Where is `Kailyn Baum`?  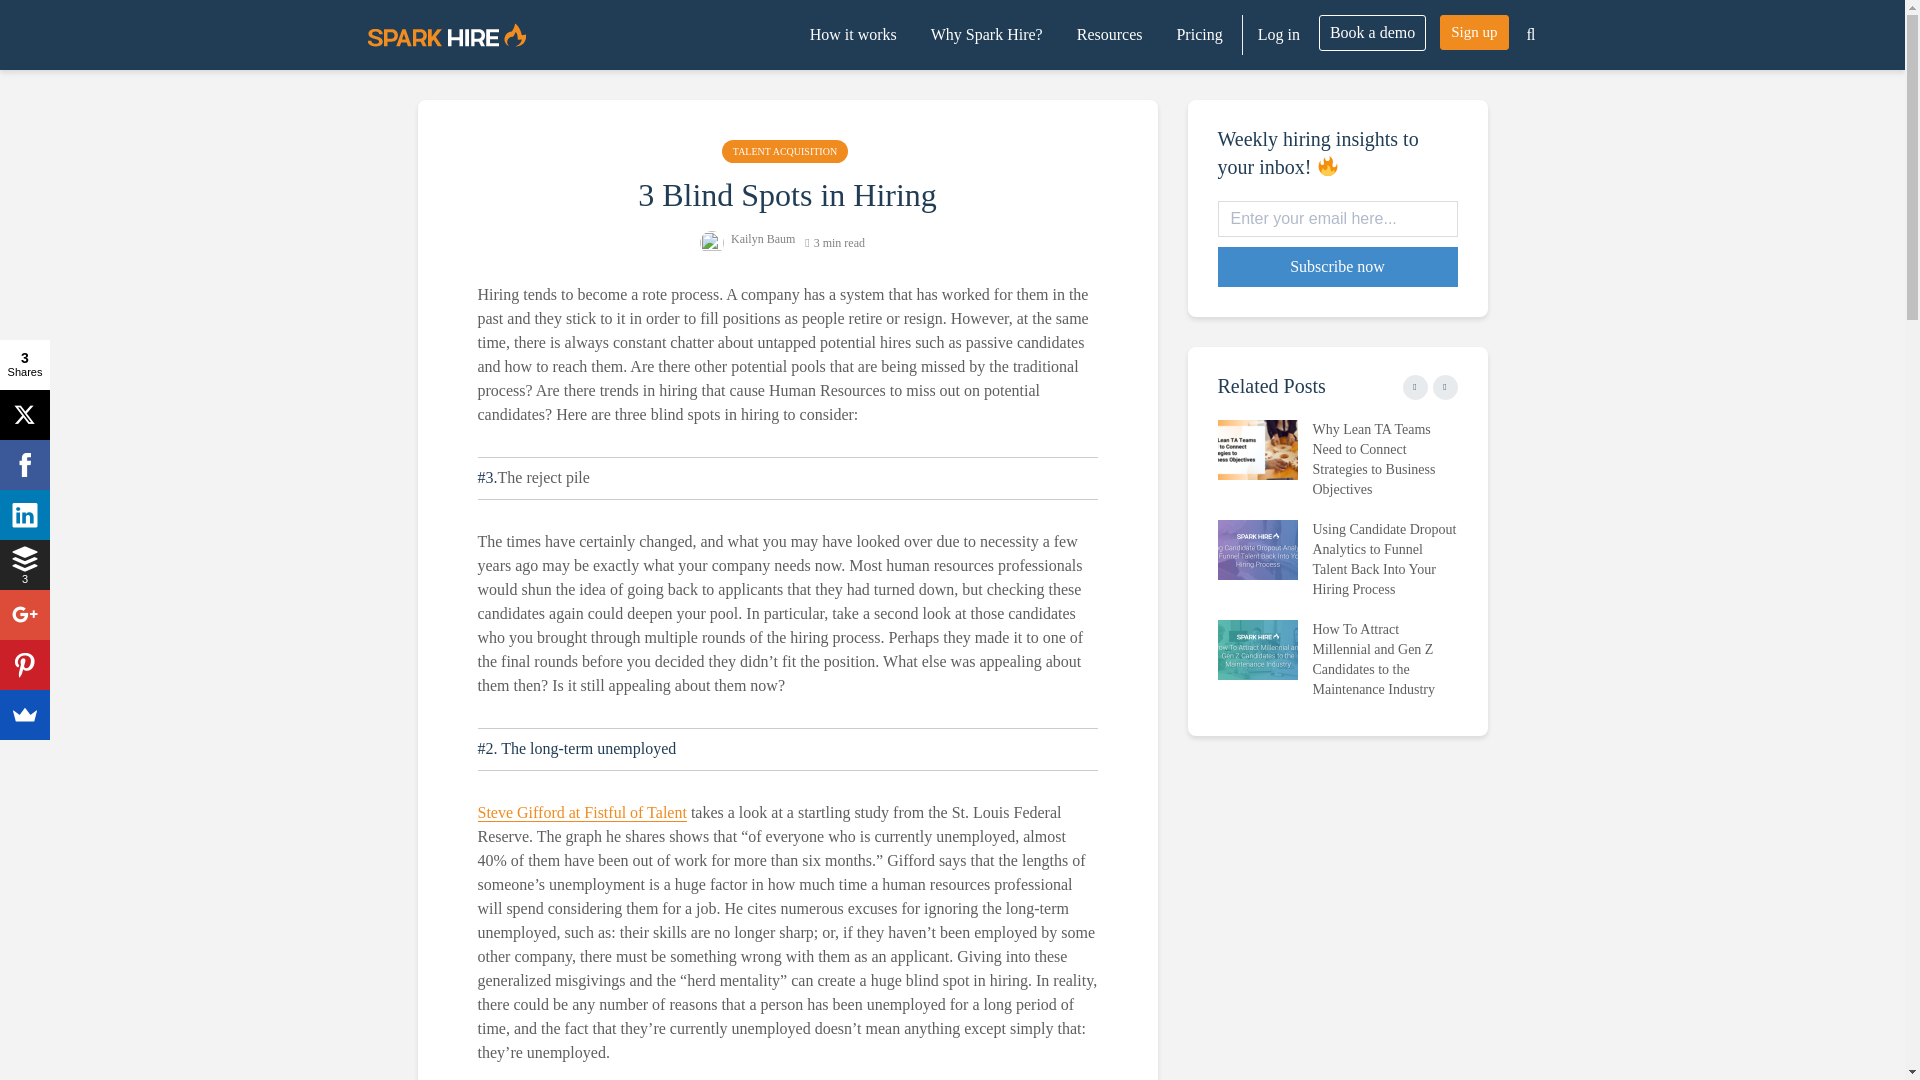
Kailyn Baum is located at coordinates (747, 239).